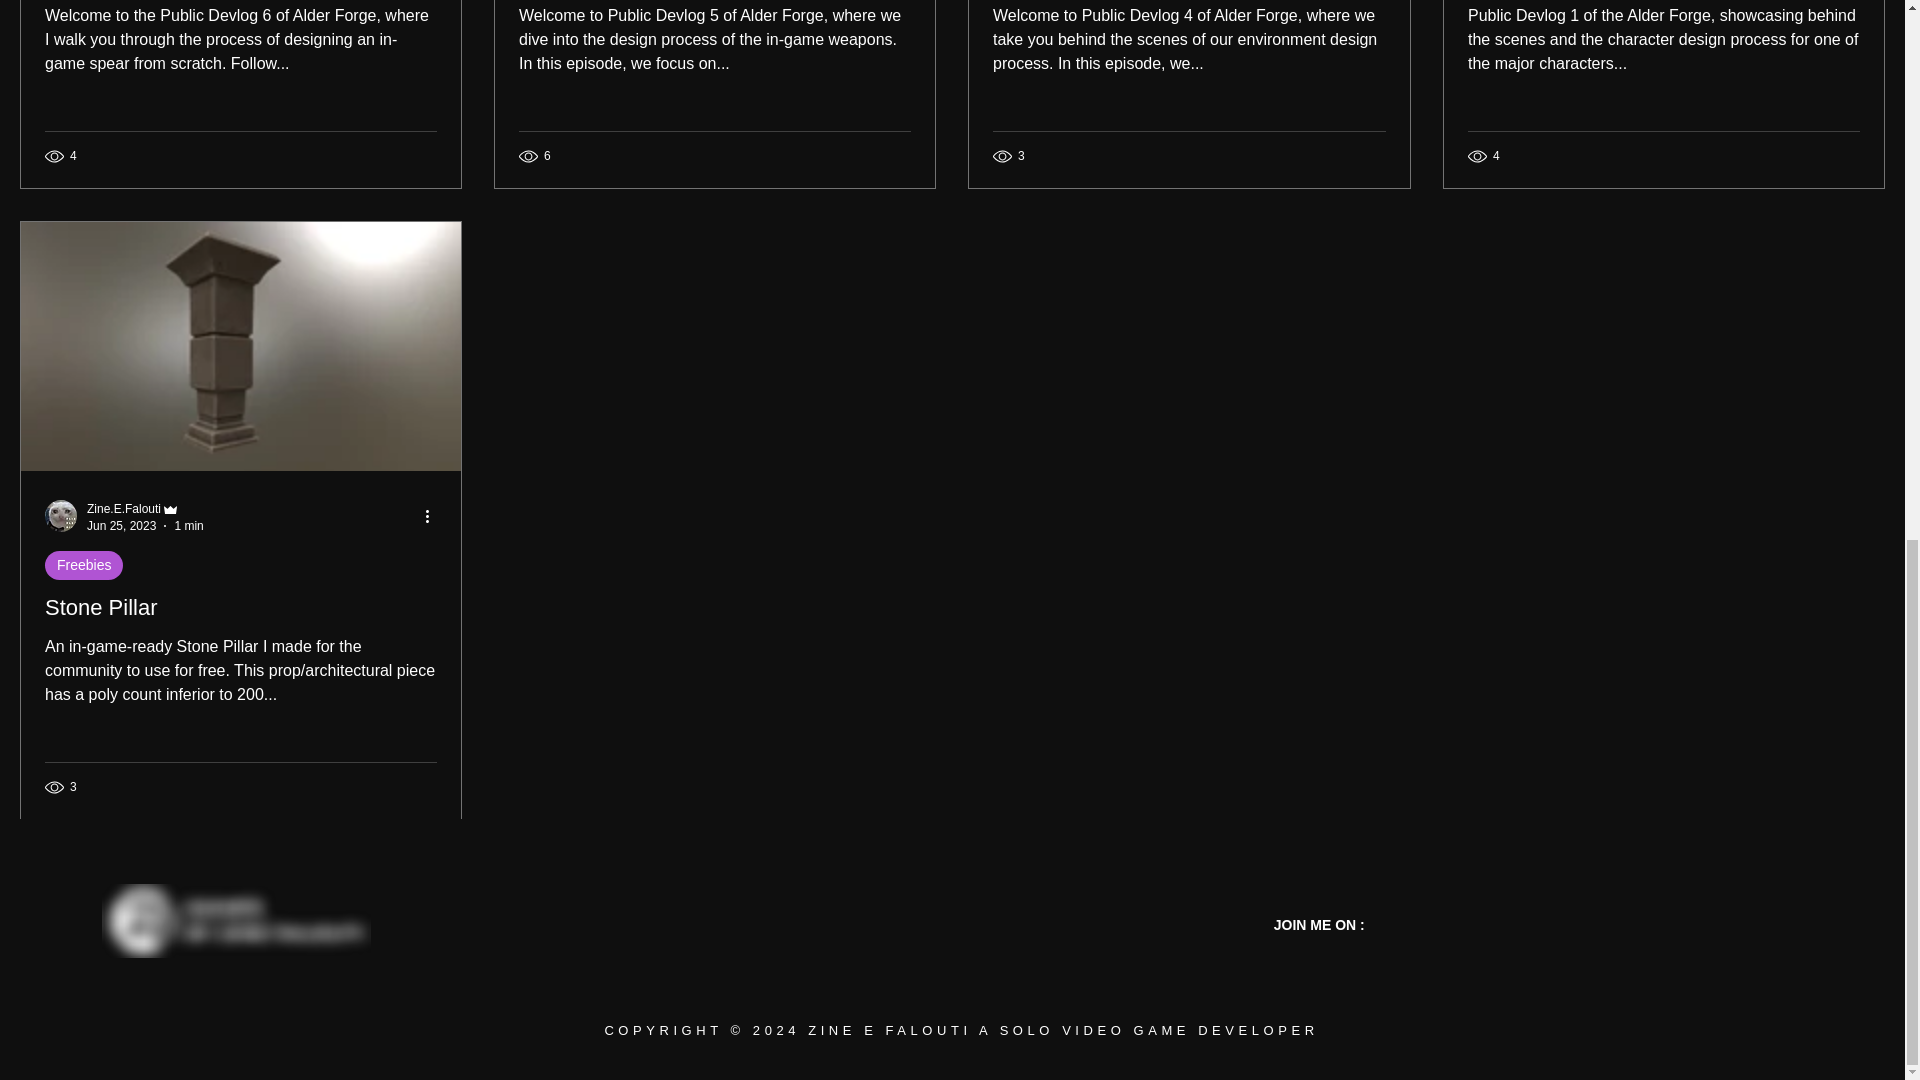 The image size is (1920, 1080). What do you see at coordinates (120, 525) in the screenshot?
I see `Jun 25, 2023` at bounding box center [120, 525].